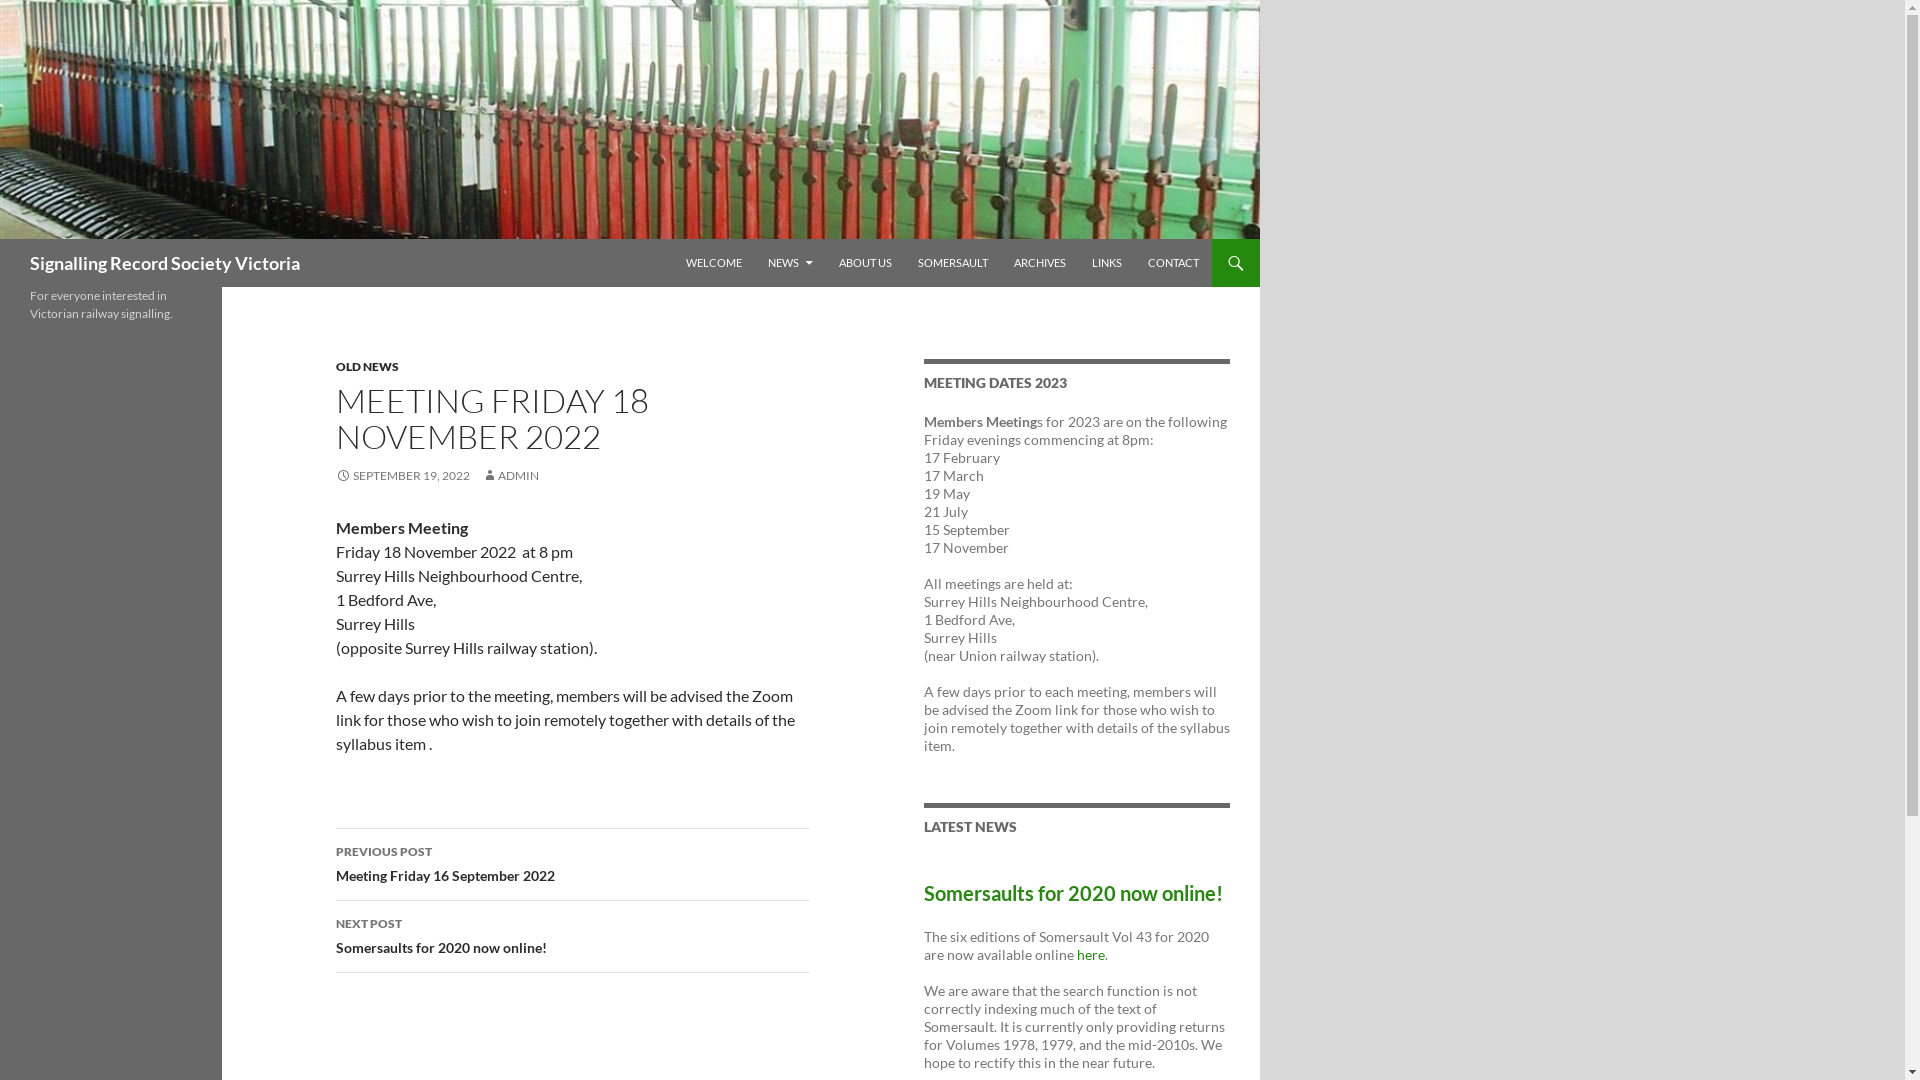 The image size is (1920, 1080). What do you see at coordinates (1040, 263) in the screenshot?
I see `ARCHIVES` at bounding box center [1040, 263].